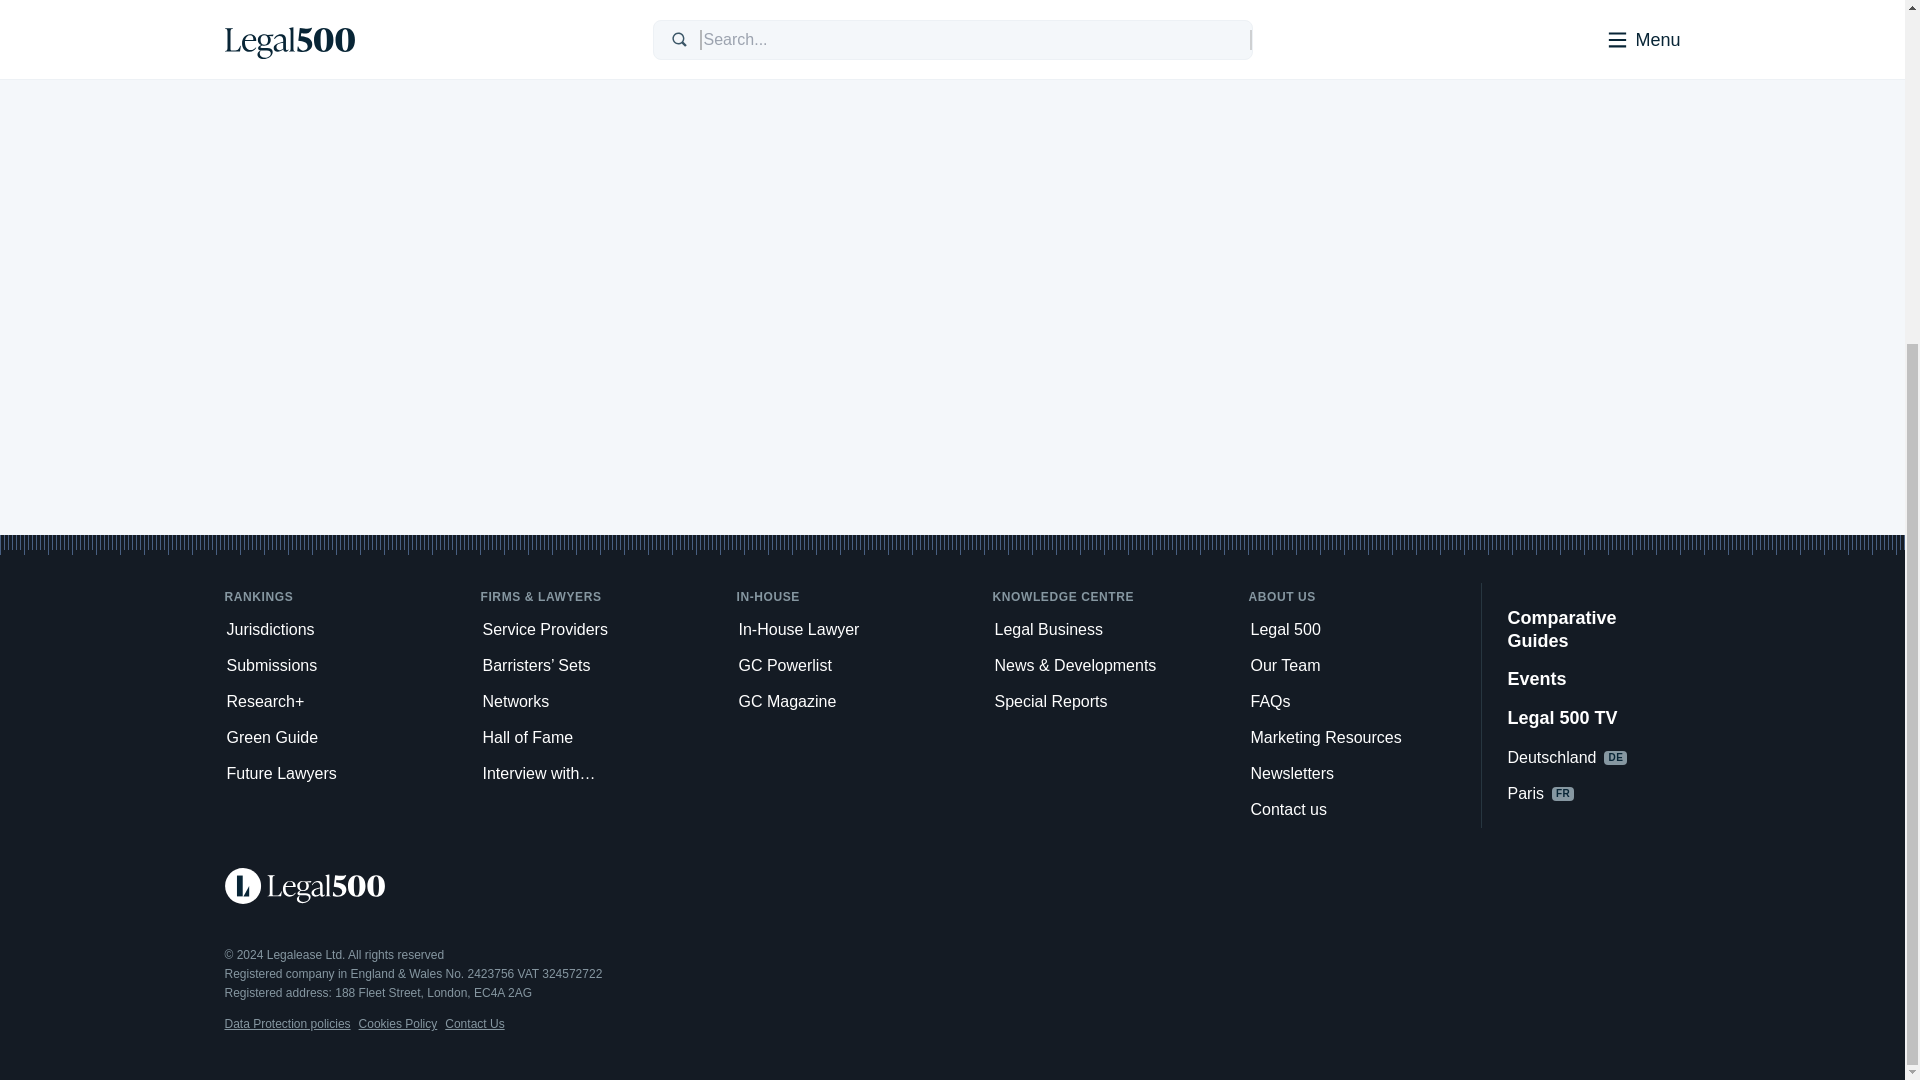 The image size is (1920, 1080). What do you see at coordinates (340, 738) in the screenshot?
I see `Green Guide` at bounding box center [340, 738].